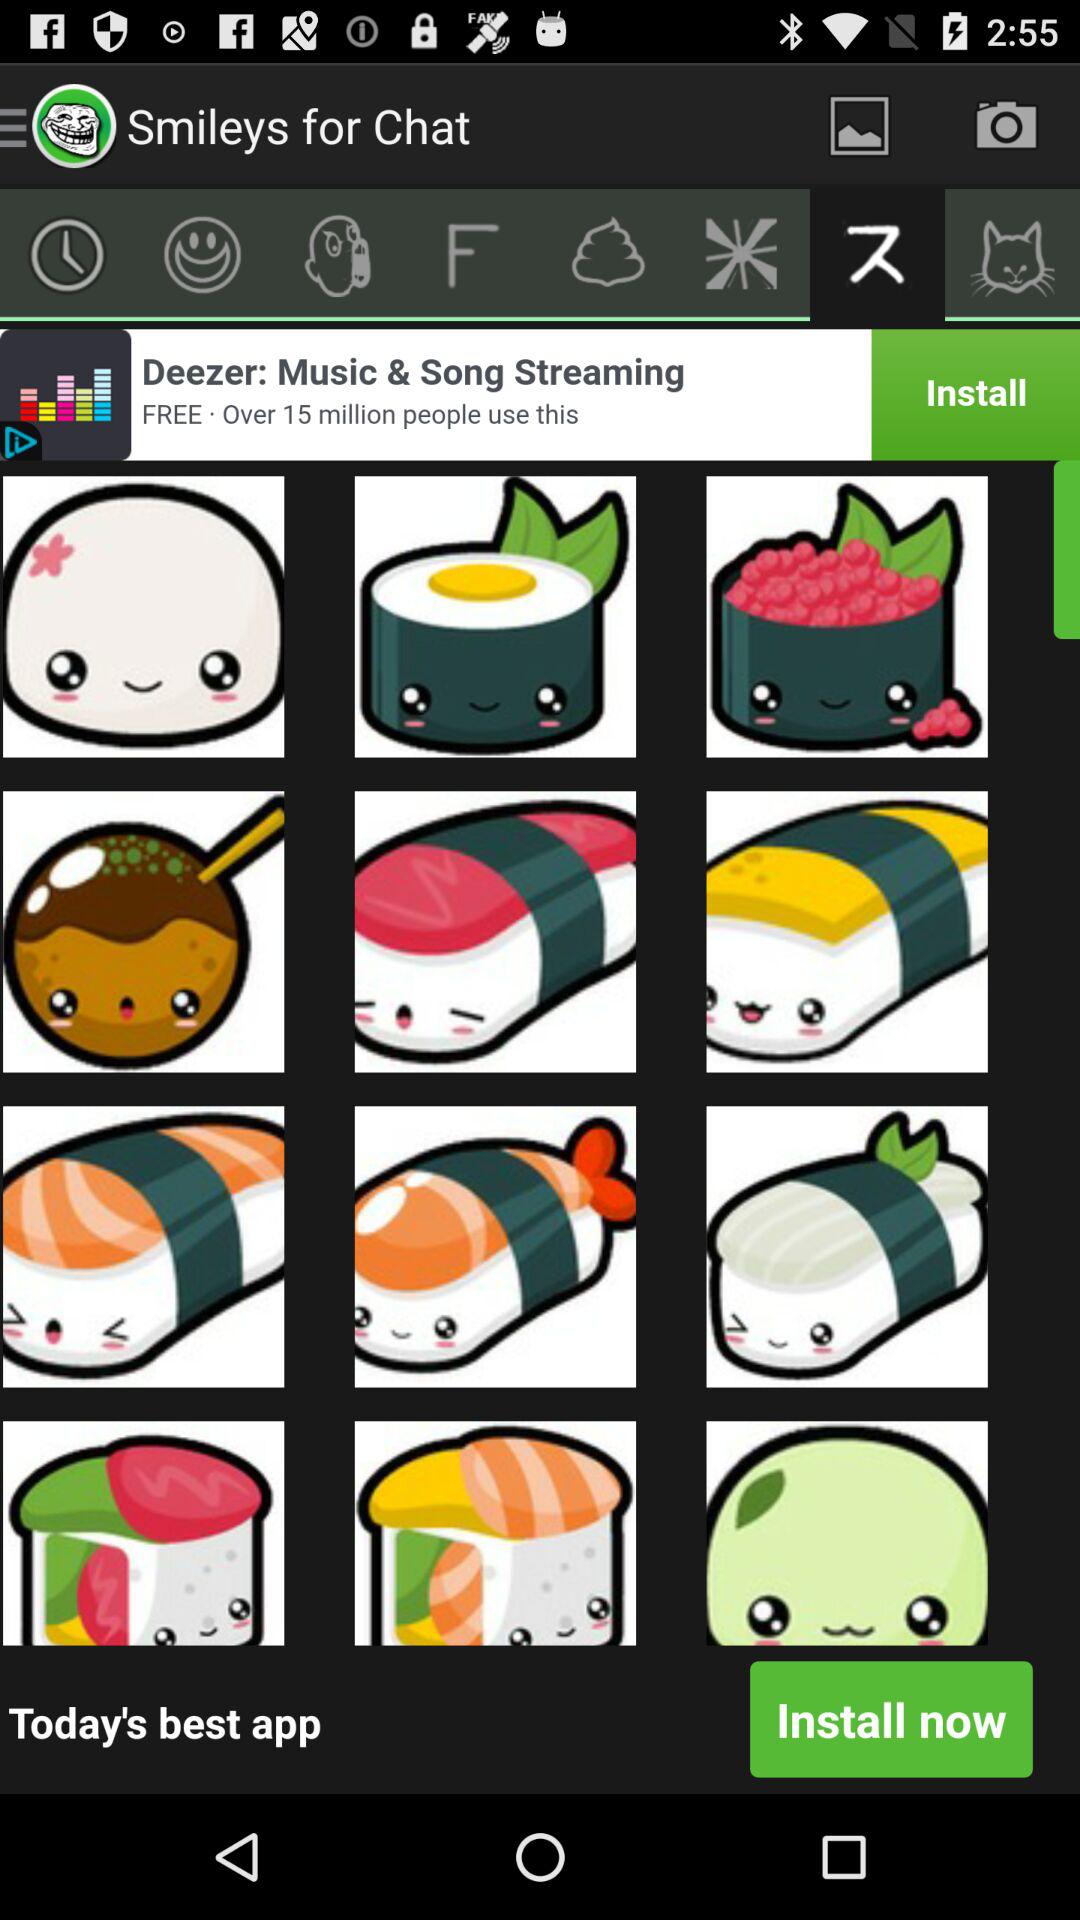 This screenshot has height=1920, width=1080. Describe the element at coordinates (860, 126) in the screenshot. I see `click on the gallery icon` at that location.